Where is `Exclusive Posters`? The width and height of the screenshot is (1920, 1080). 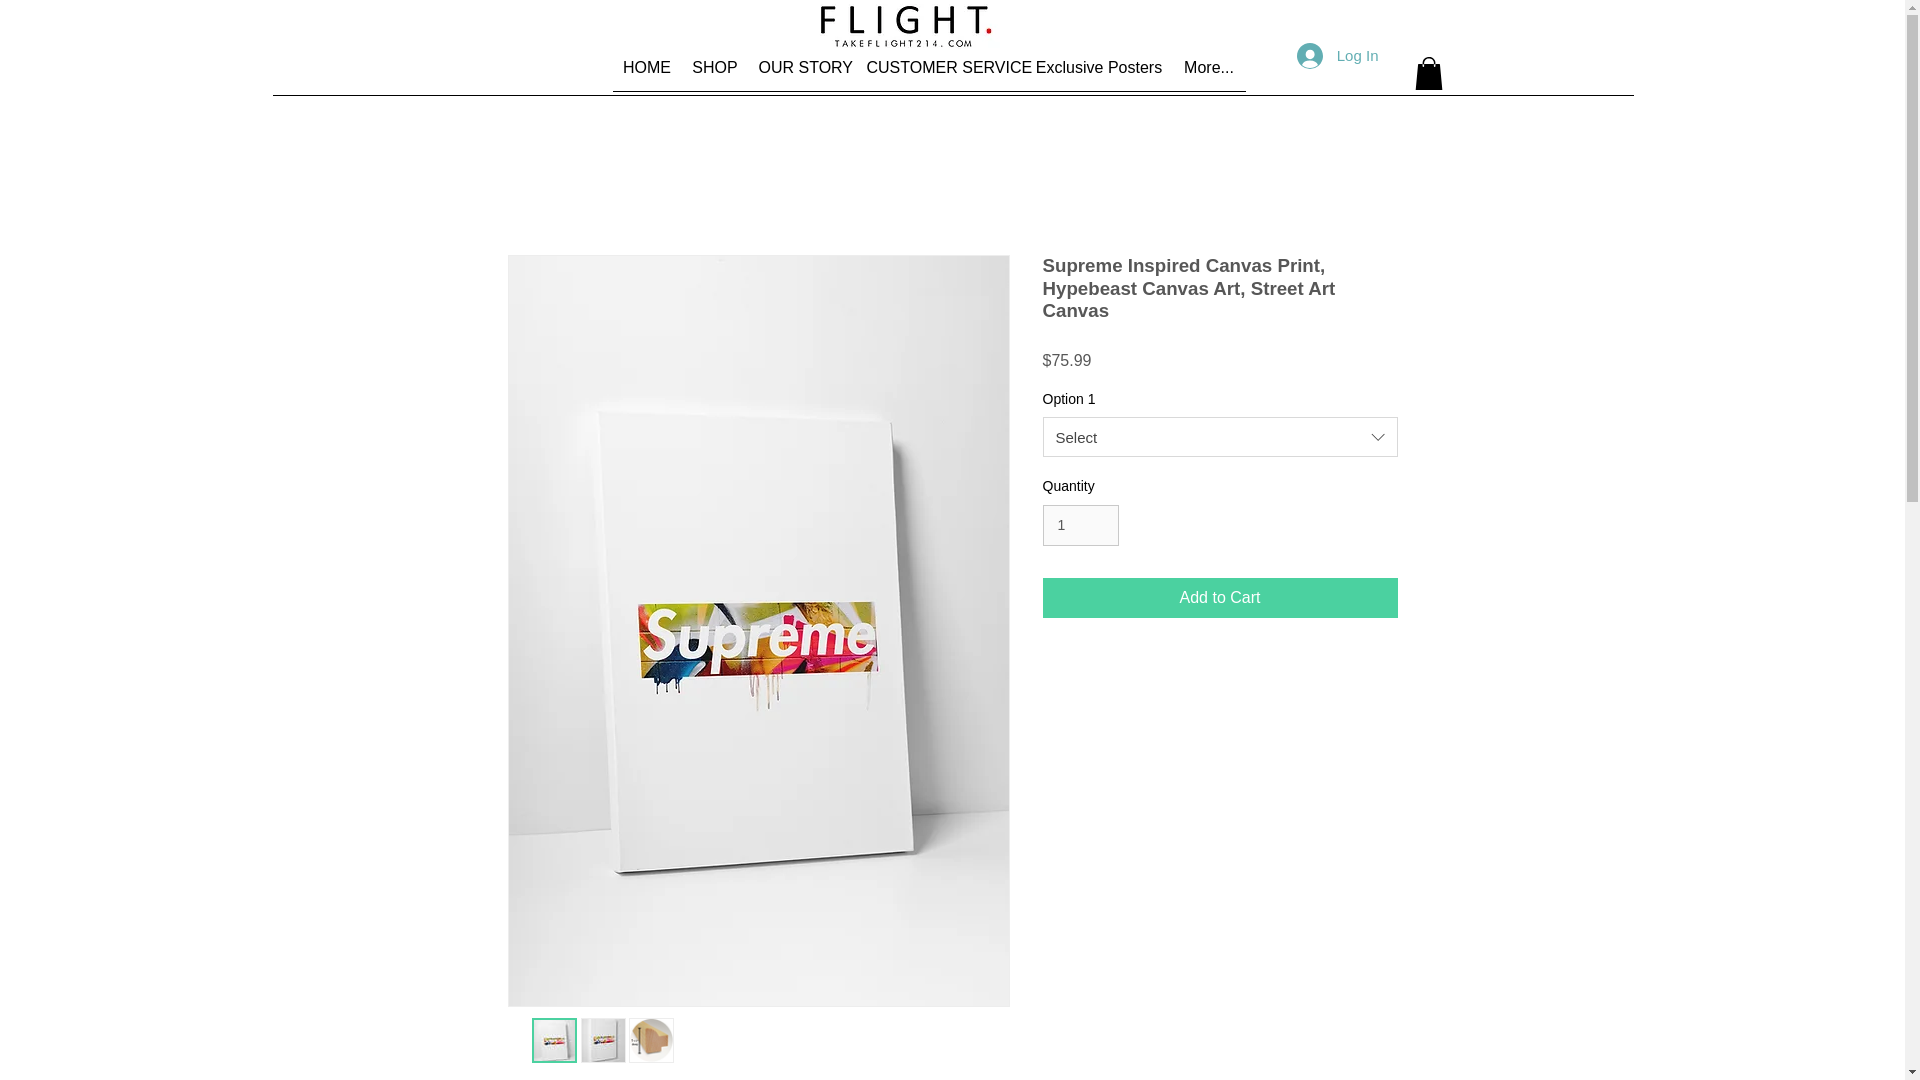
Exclusive Posters is located at coordinates (1099, 74).